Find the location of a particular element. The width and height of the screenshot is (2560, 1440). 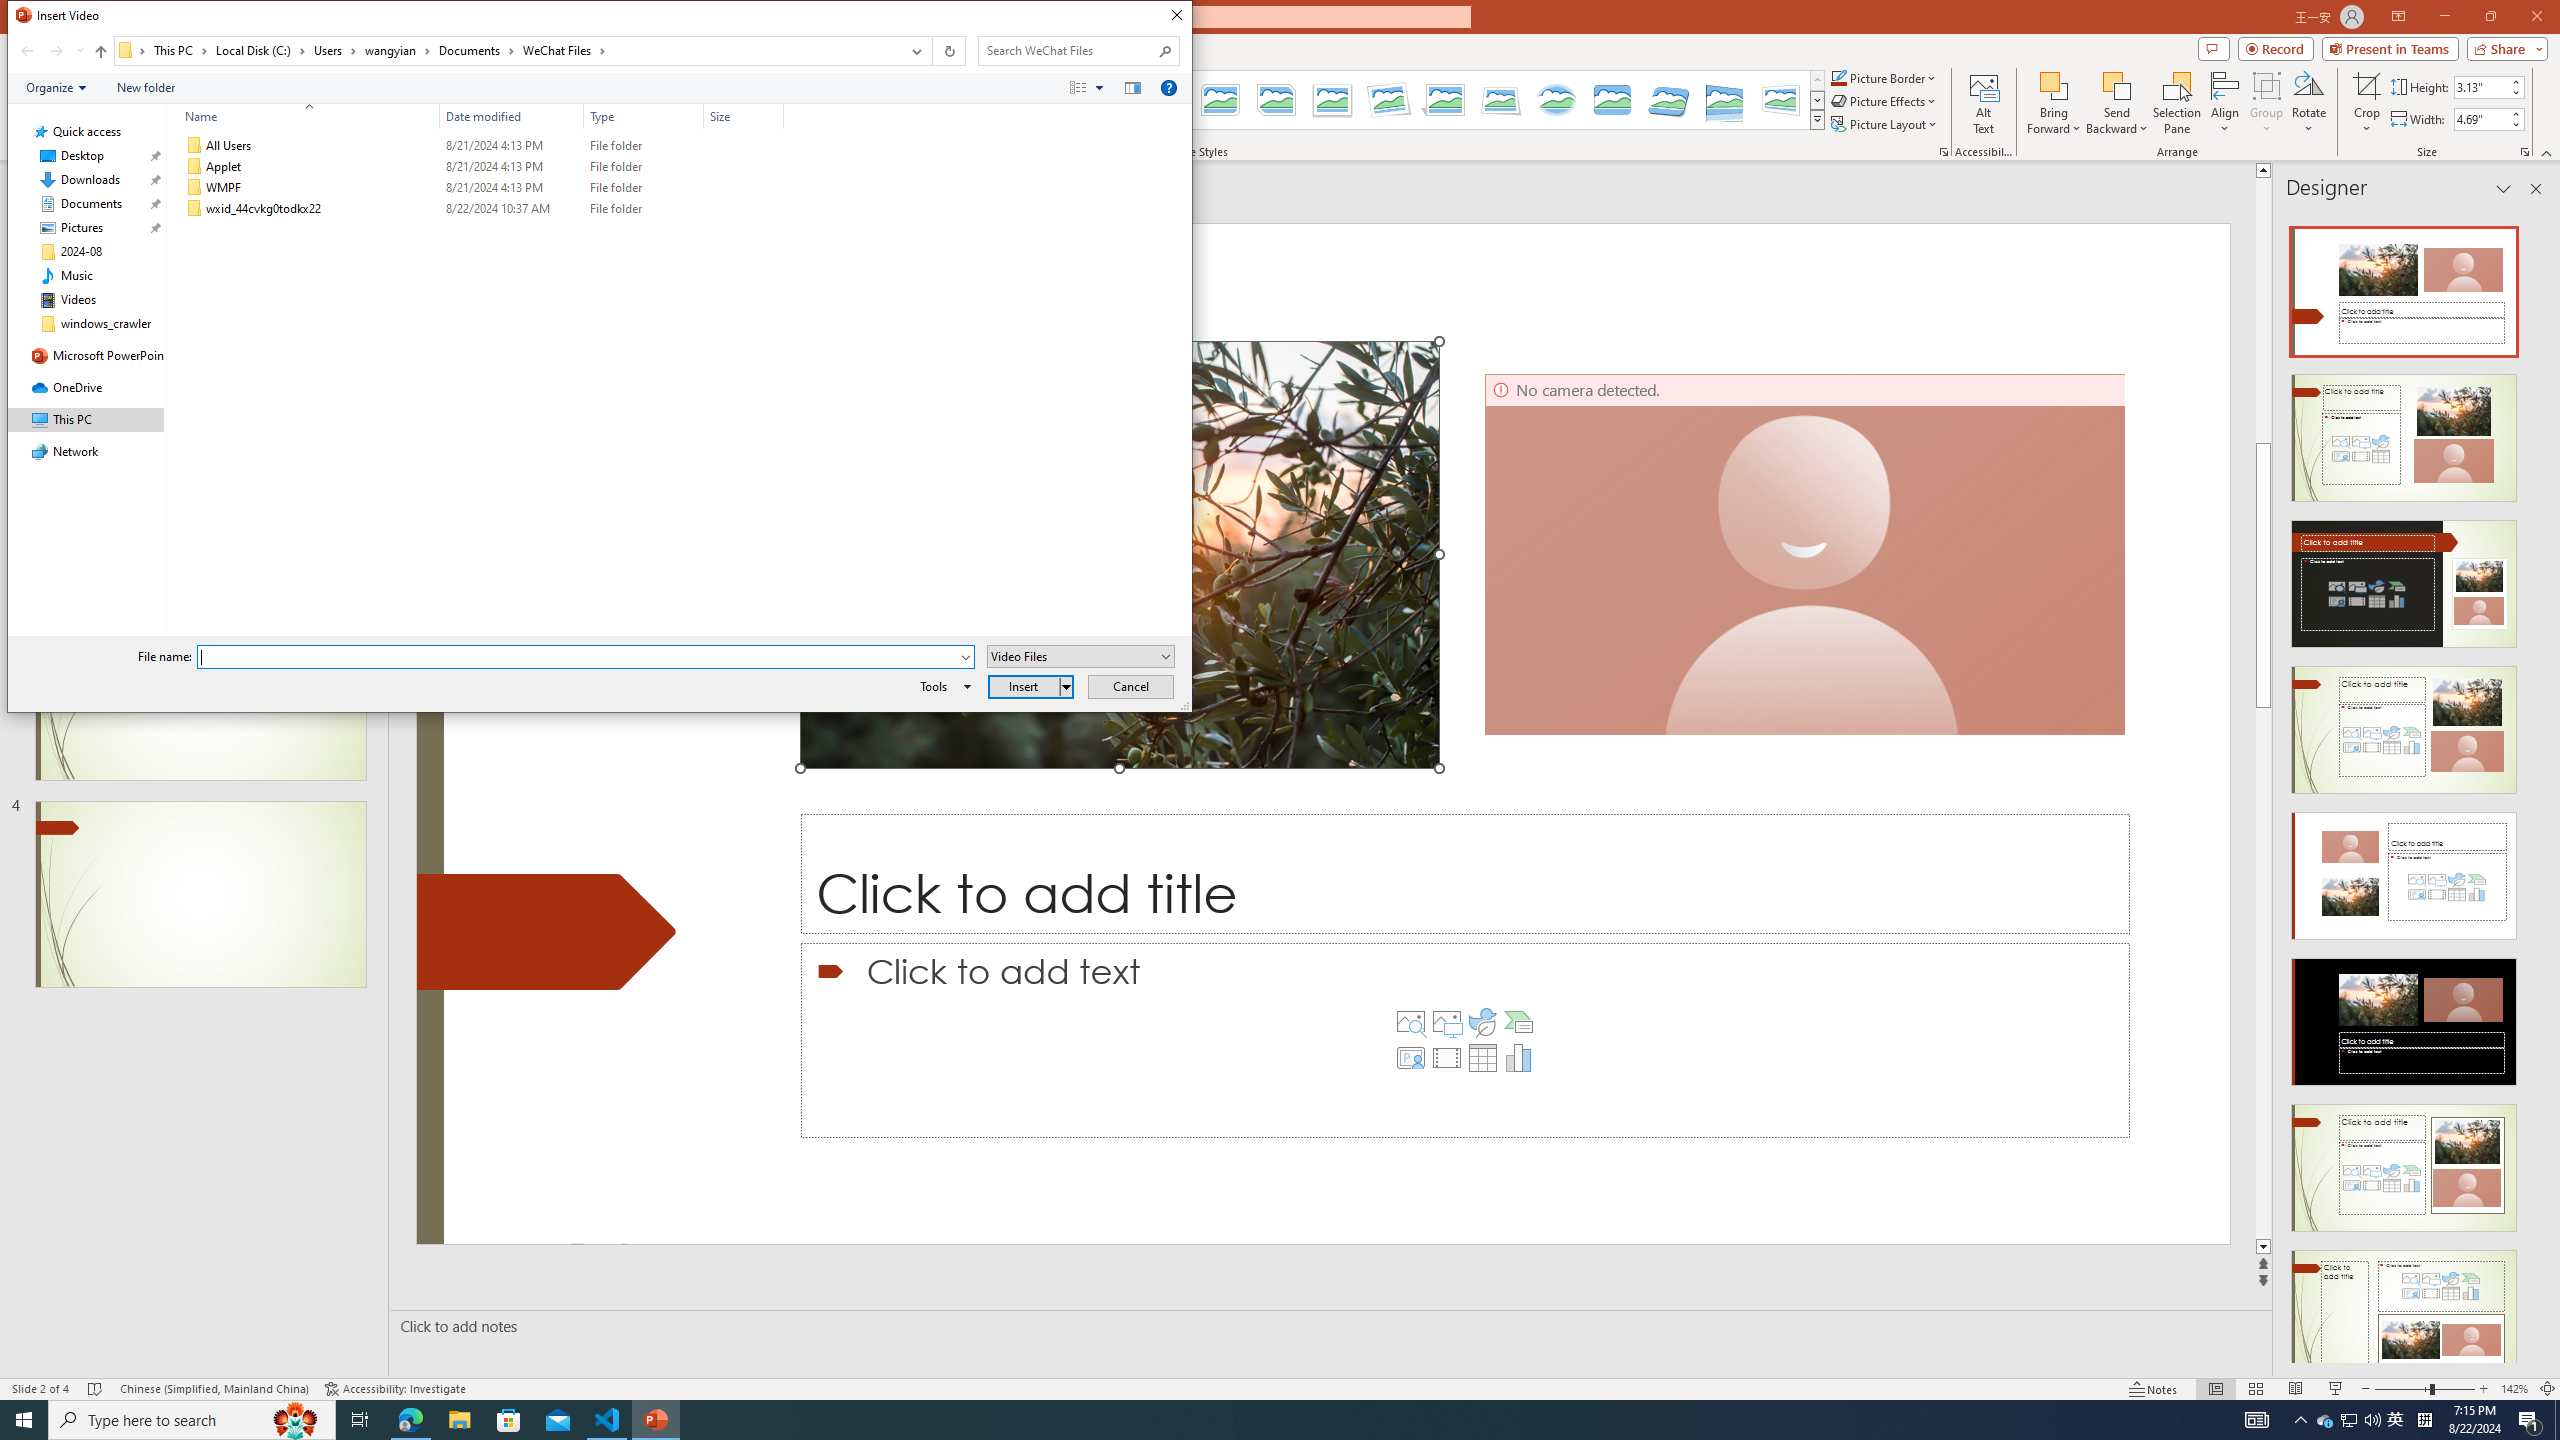

Up to "Documents" (Alt + Up Arrow) is located at coordinates (100, 52).